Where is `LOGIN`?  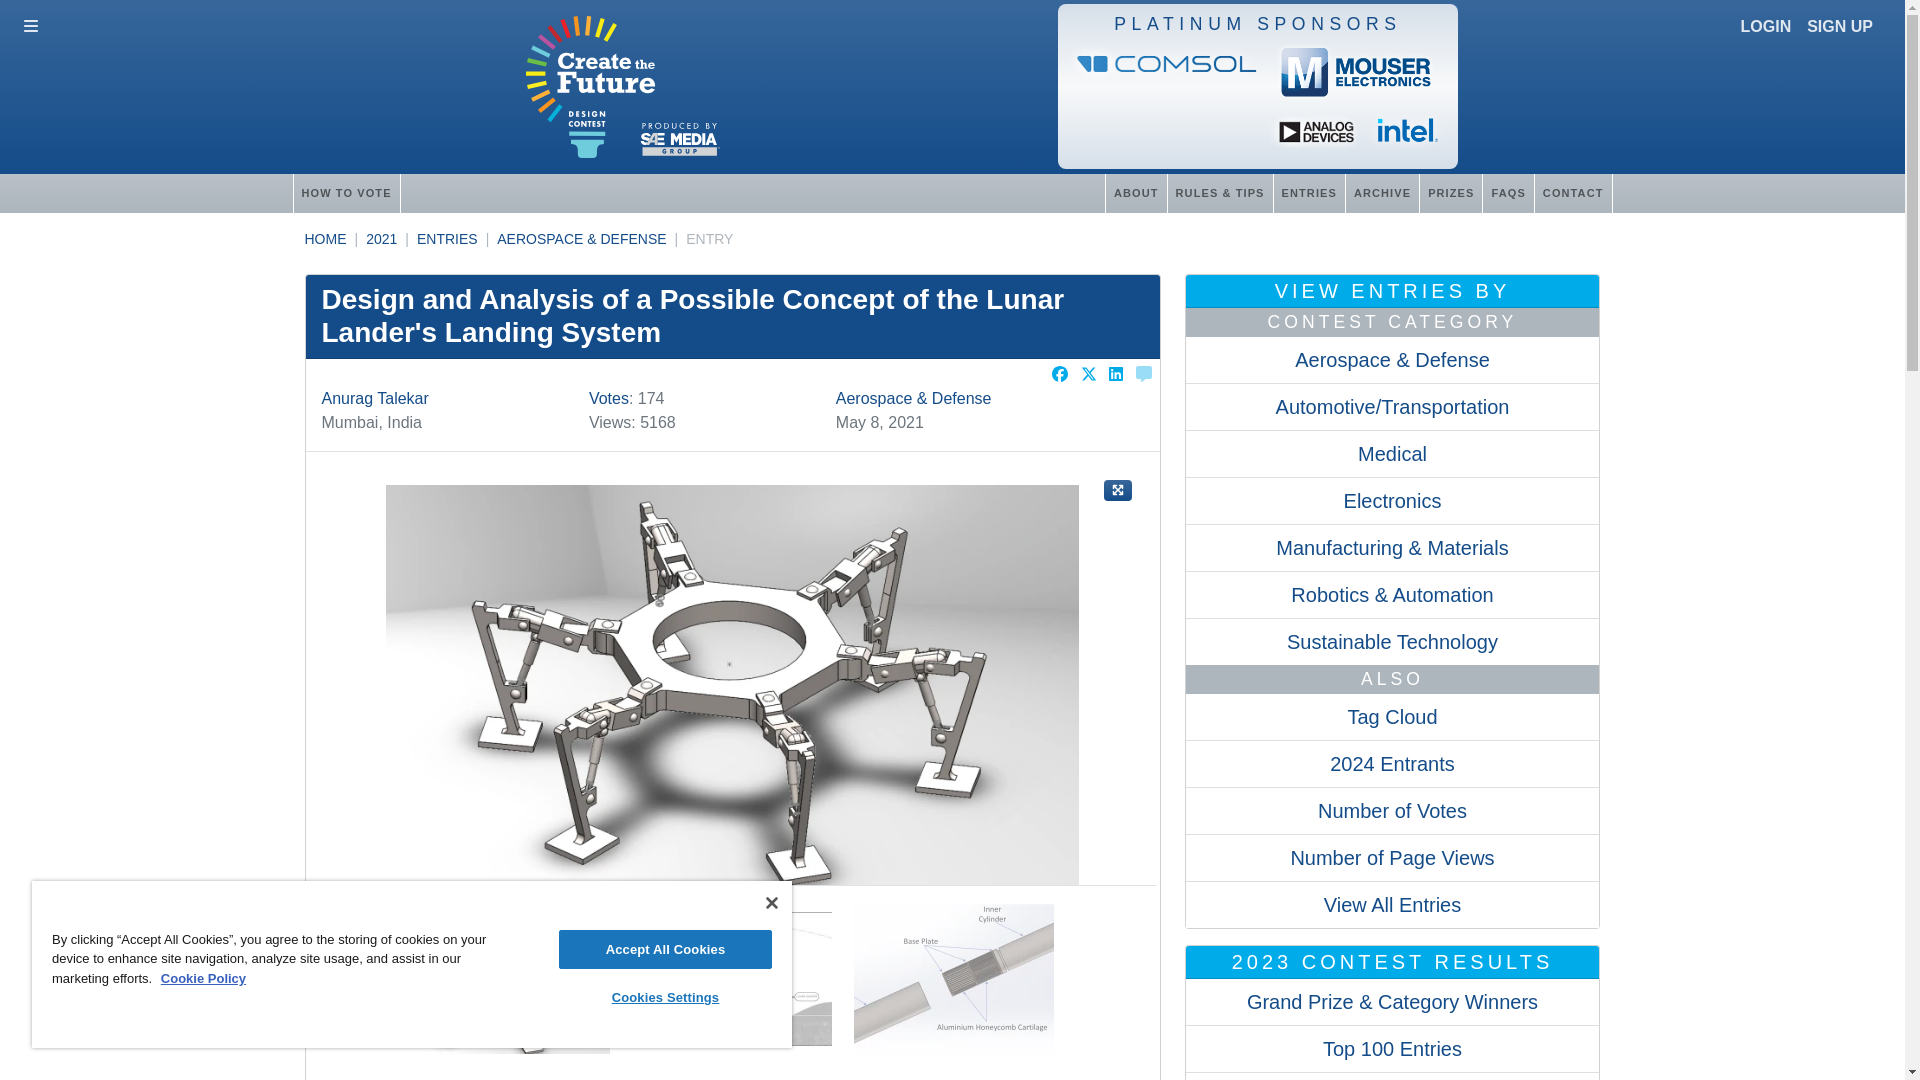
LOGIN is located at coordinates (1766, 26).